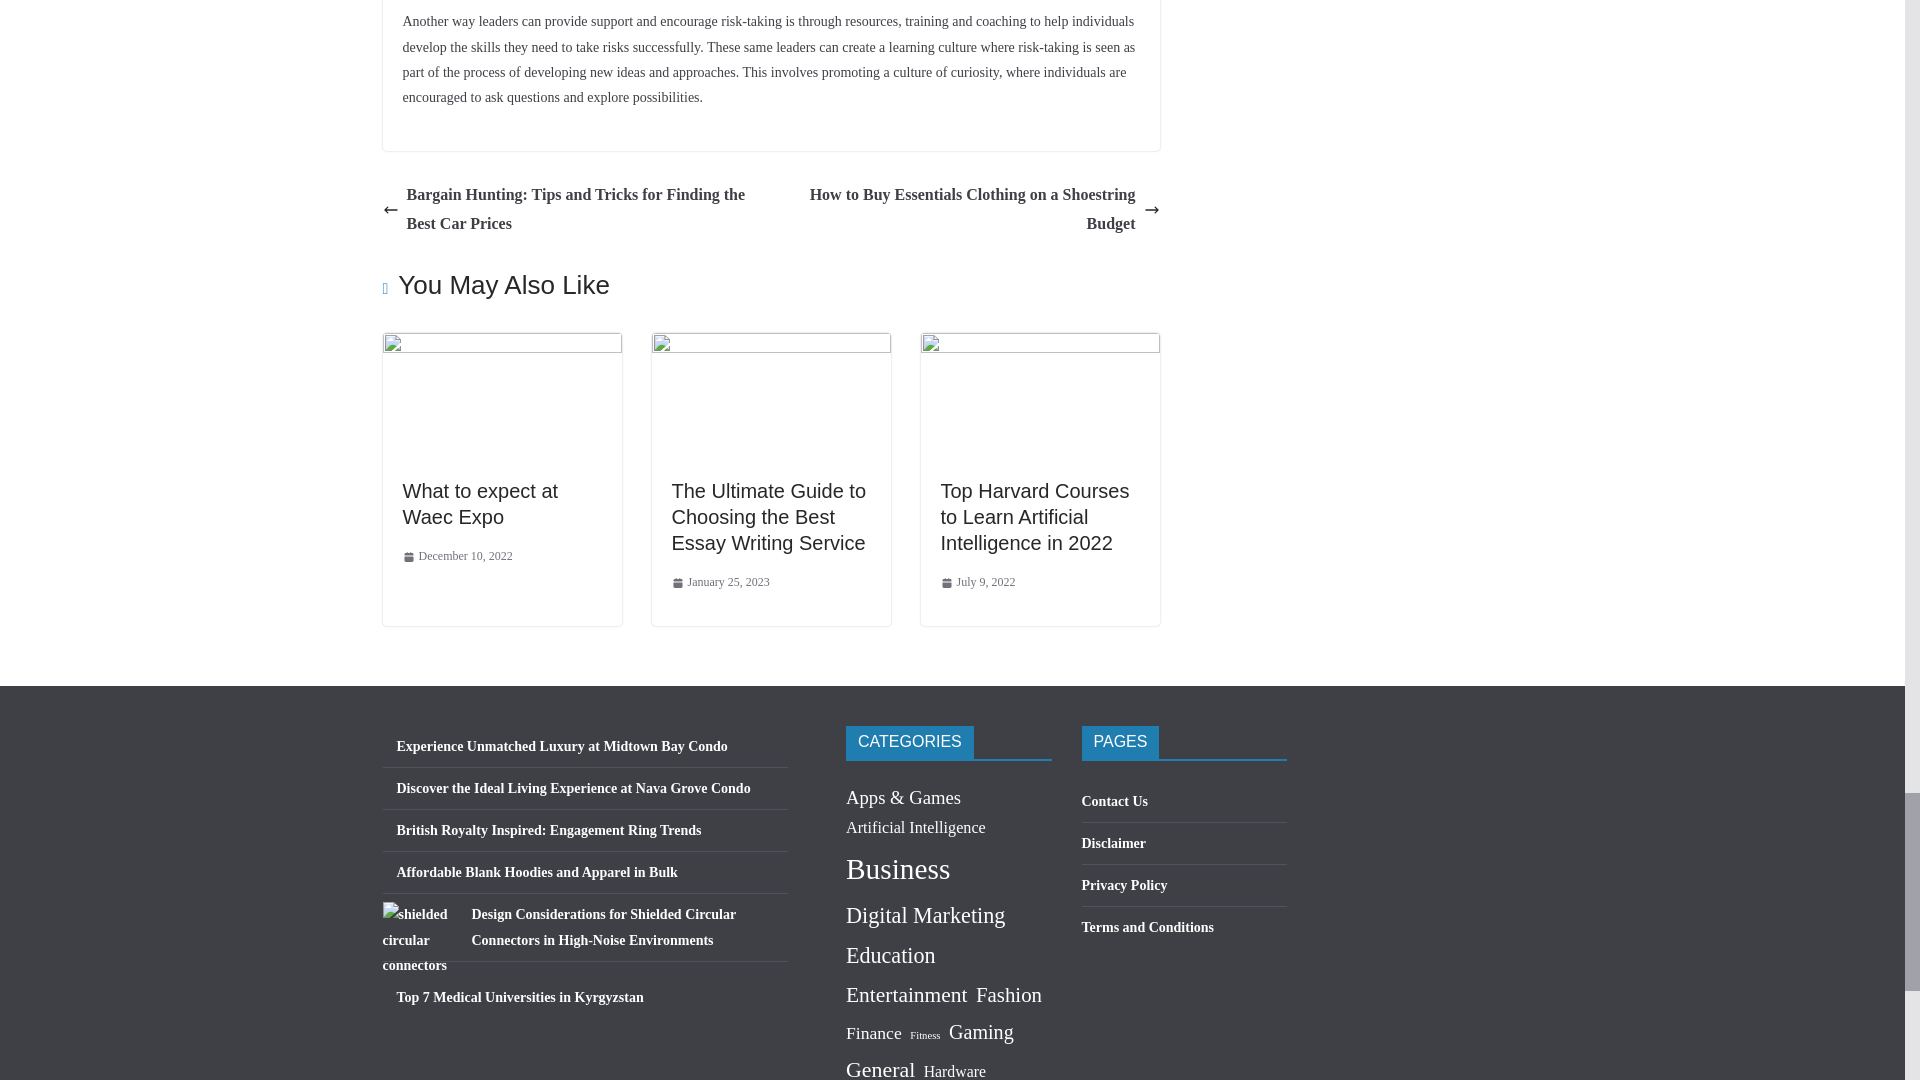 This screenshot has height=1080, width=1920. What do you see at coordinates (480, 504) in the screenshot?
I see `What to expect at Waec Expo` at bounding box center [480, 504].